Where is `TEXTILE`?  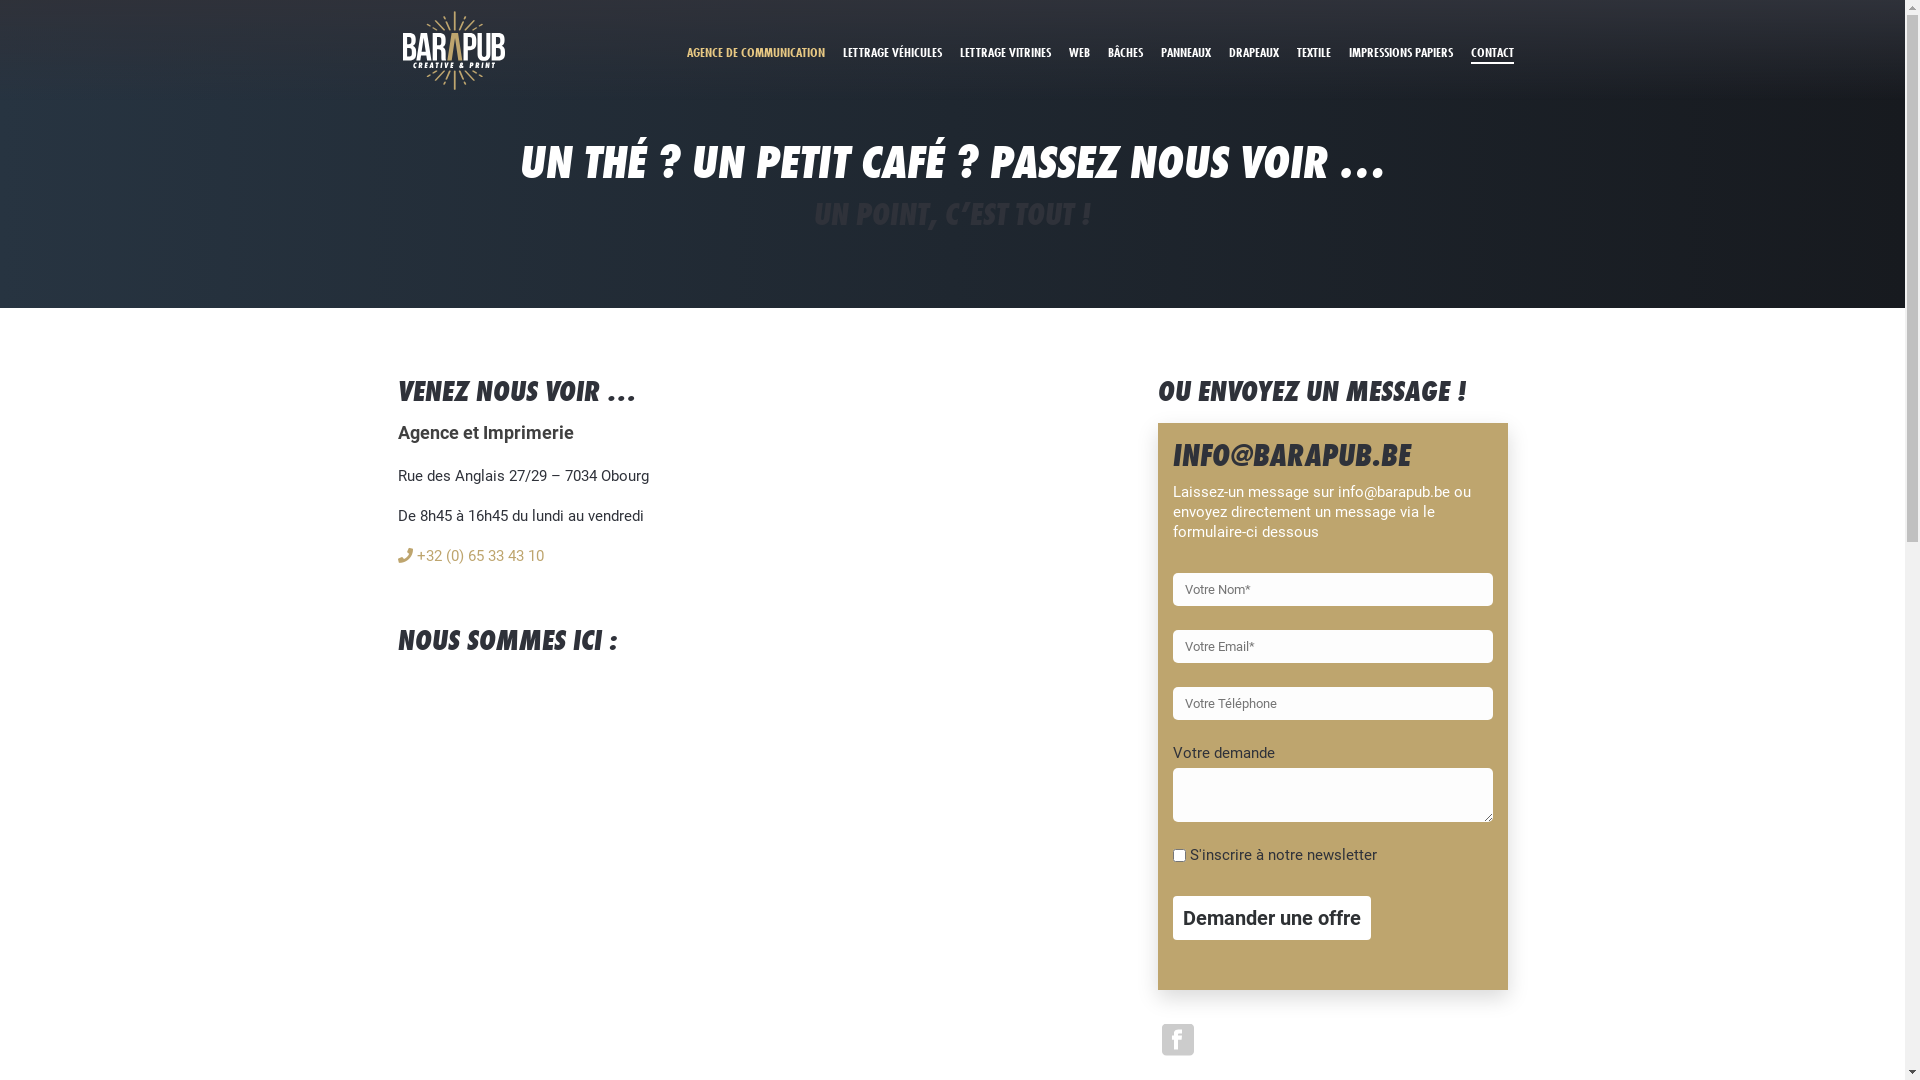 TEXTILE is located at coordinates (1314, 52).